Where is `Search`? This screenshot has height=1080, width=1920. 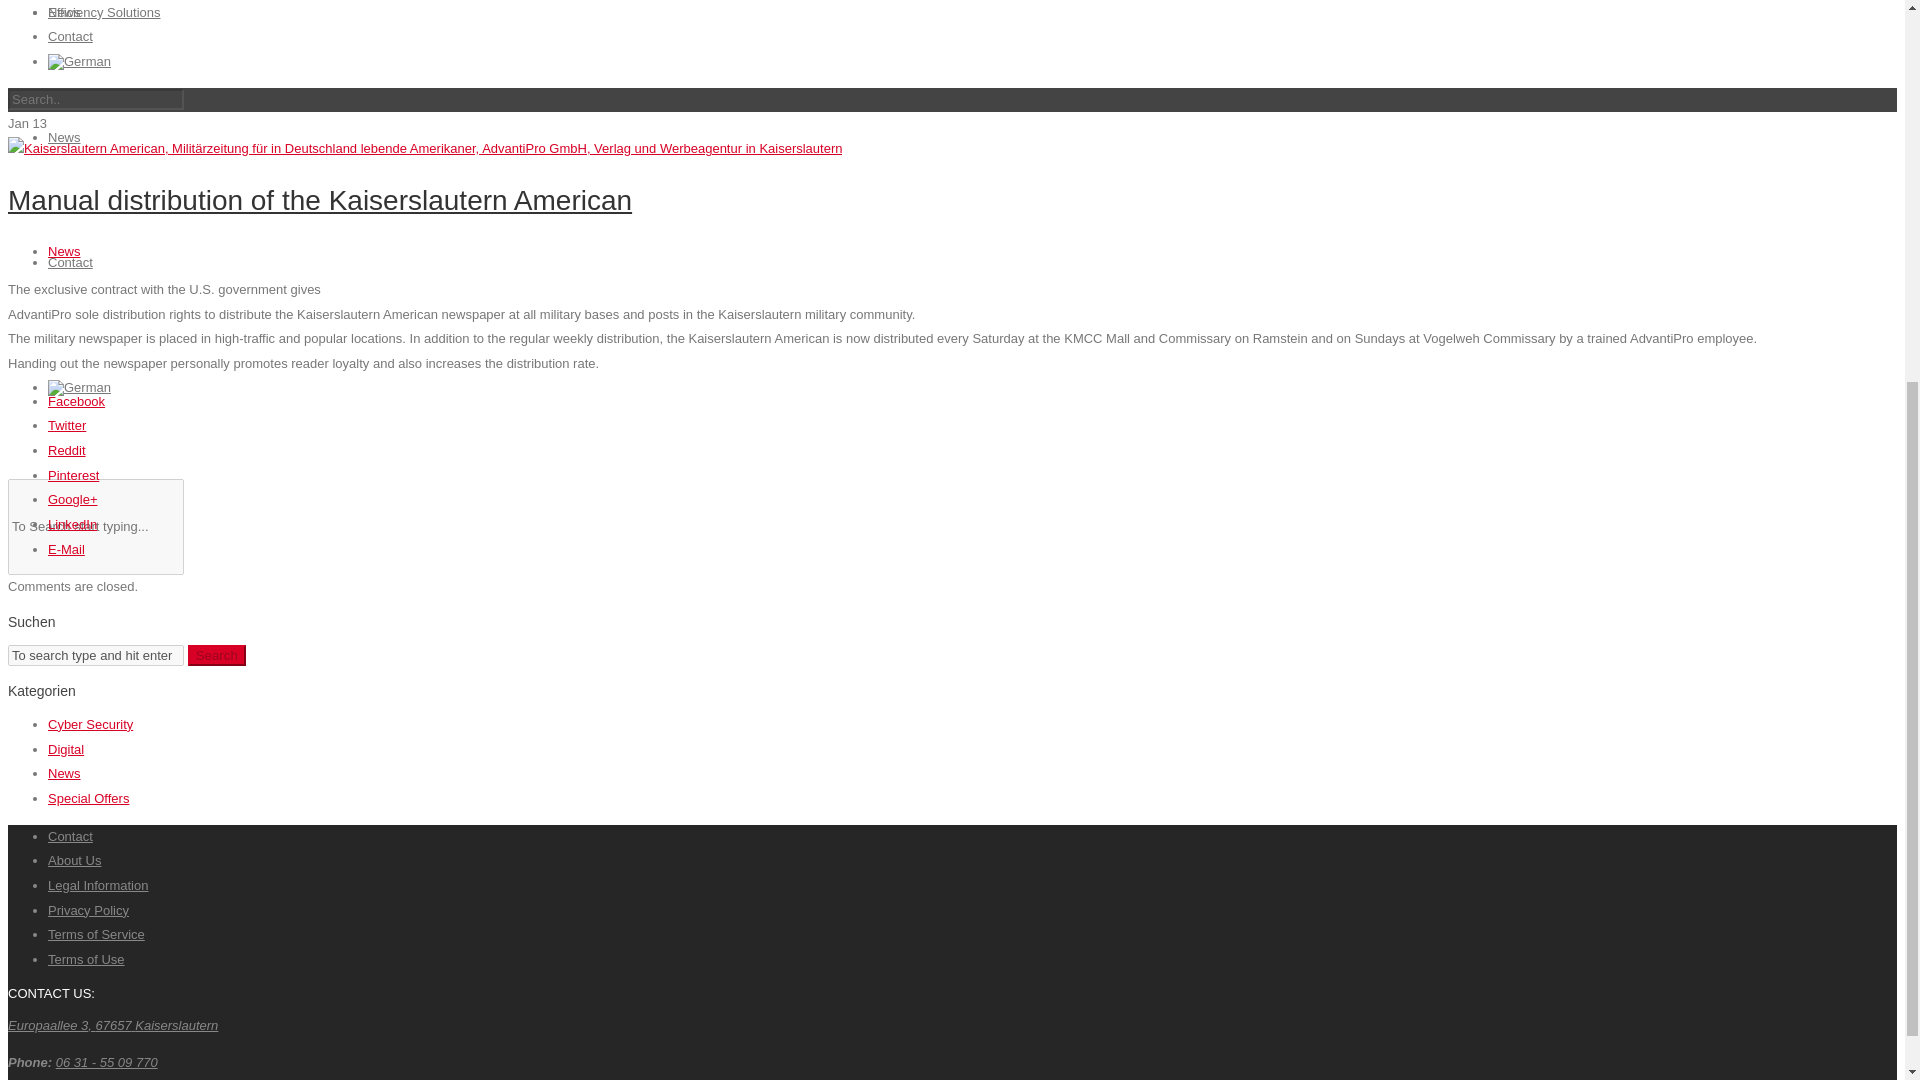 Search is located at coordinates (216, 655).